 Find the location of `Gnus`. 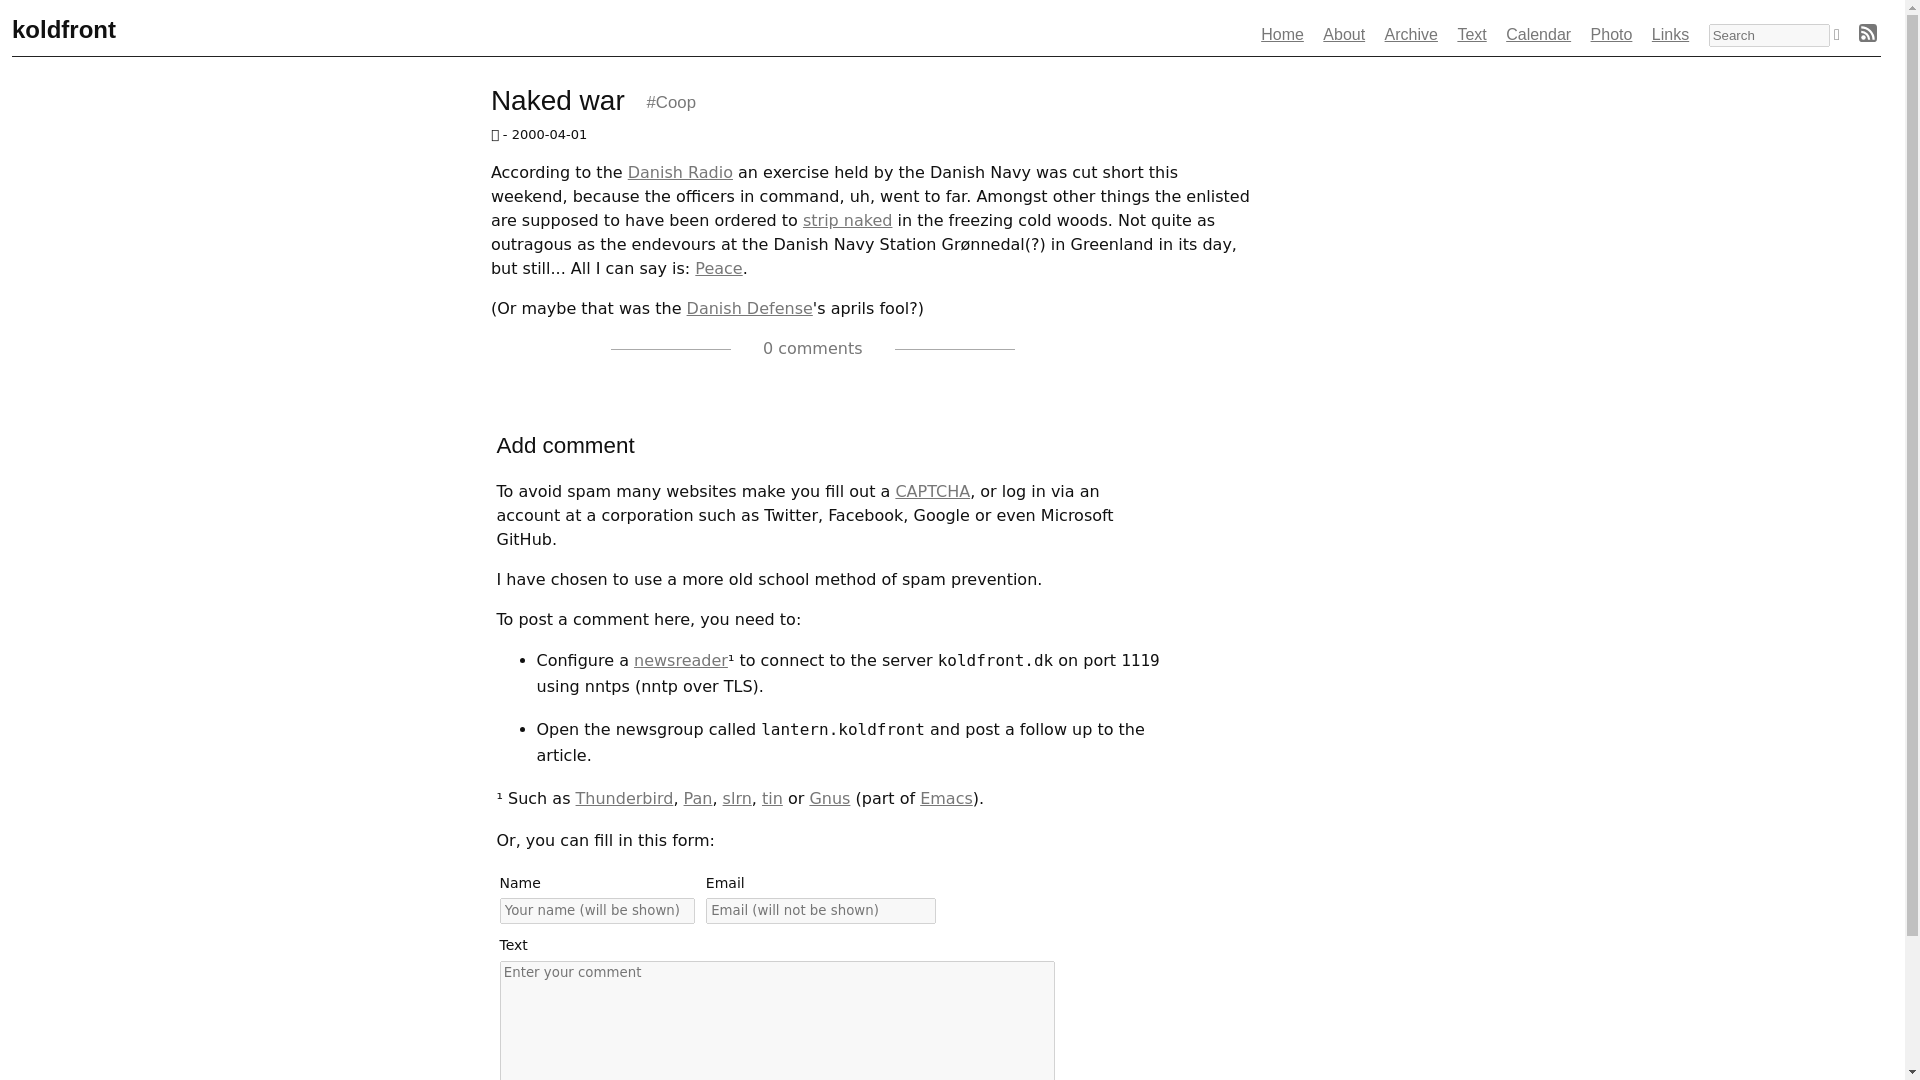

Gnus is located at coordinates (829, 798).